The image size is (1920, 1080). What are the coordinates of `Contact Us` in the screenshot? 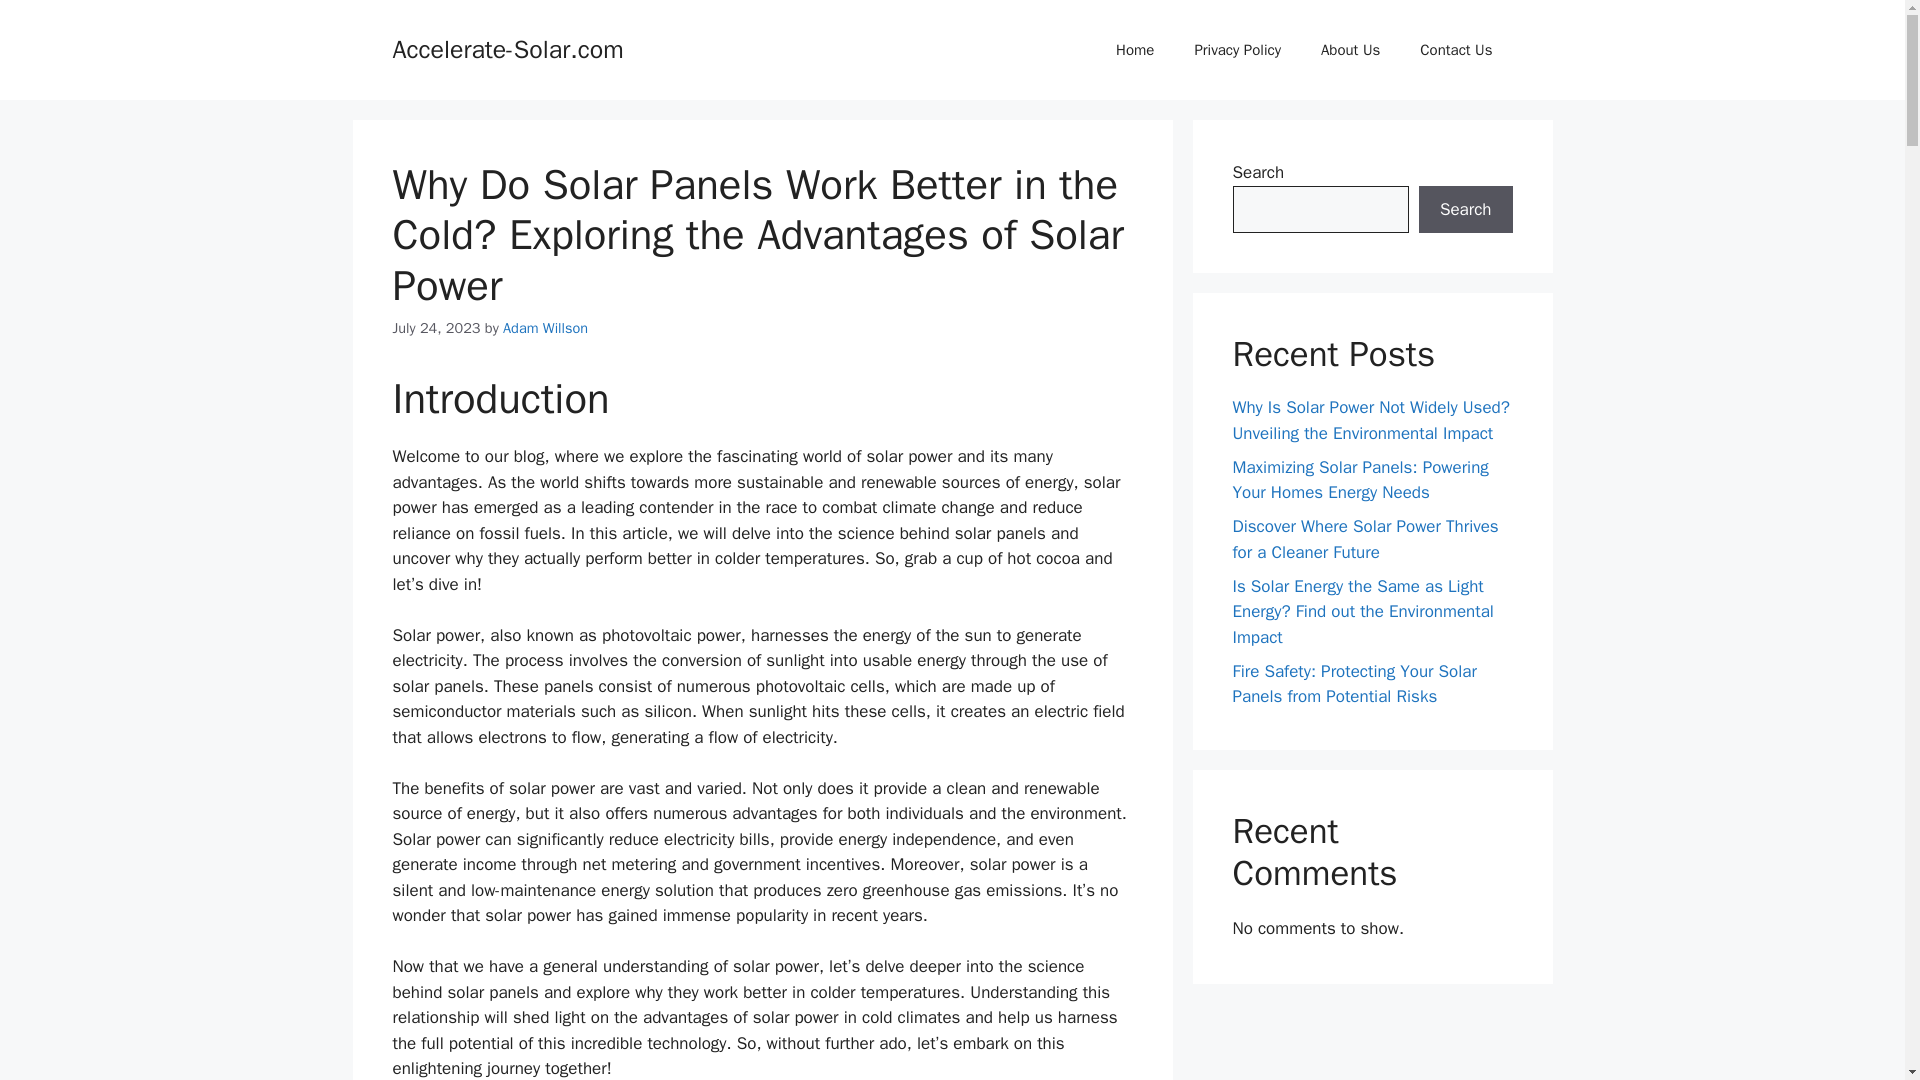 It's located at (1456, 50).